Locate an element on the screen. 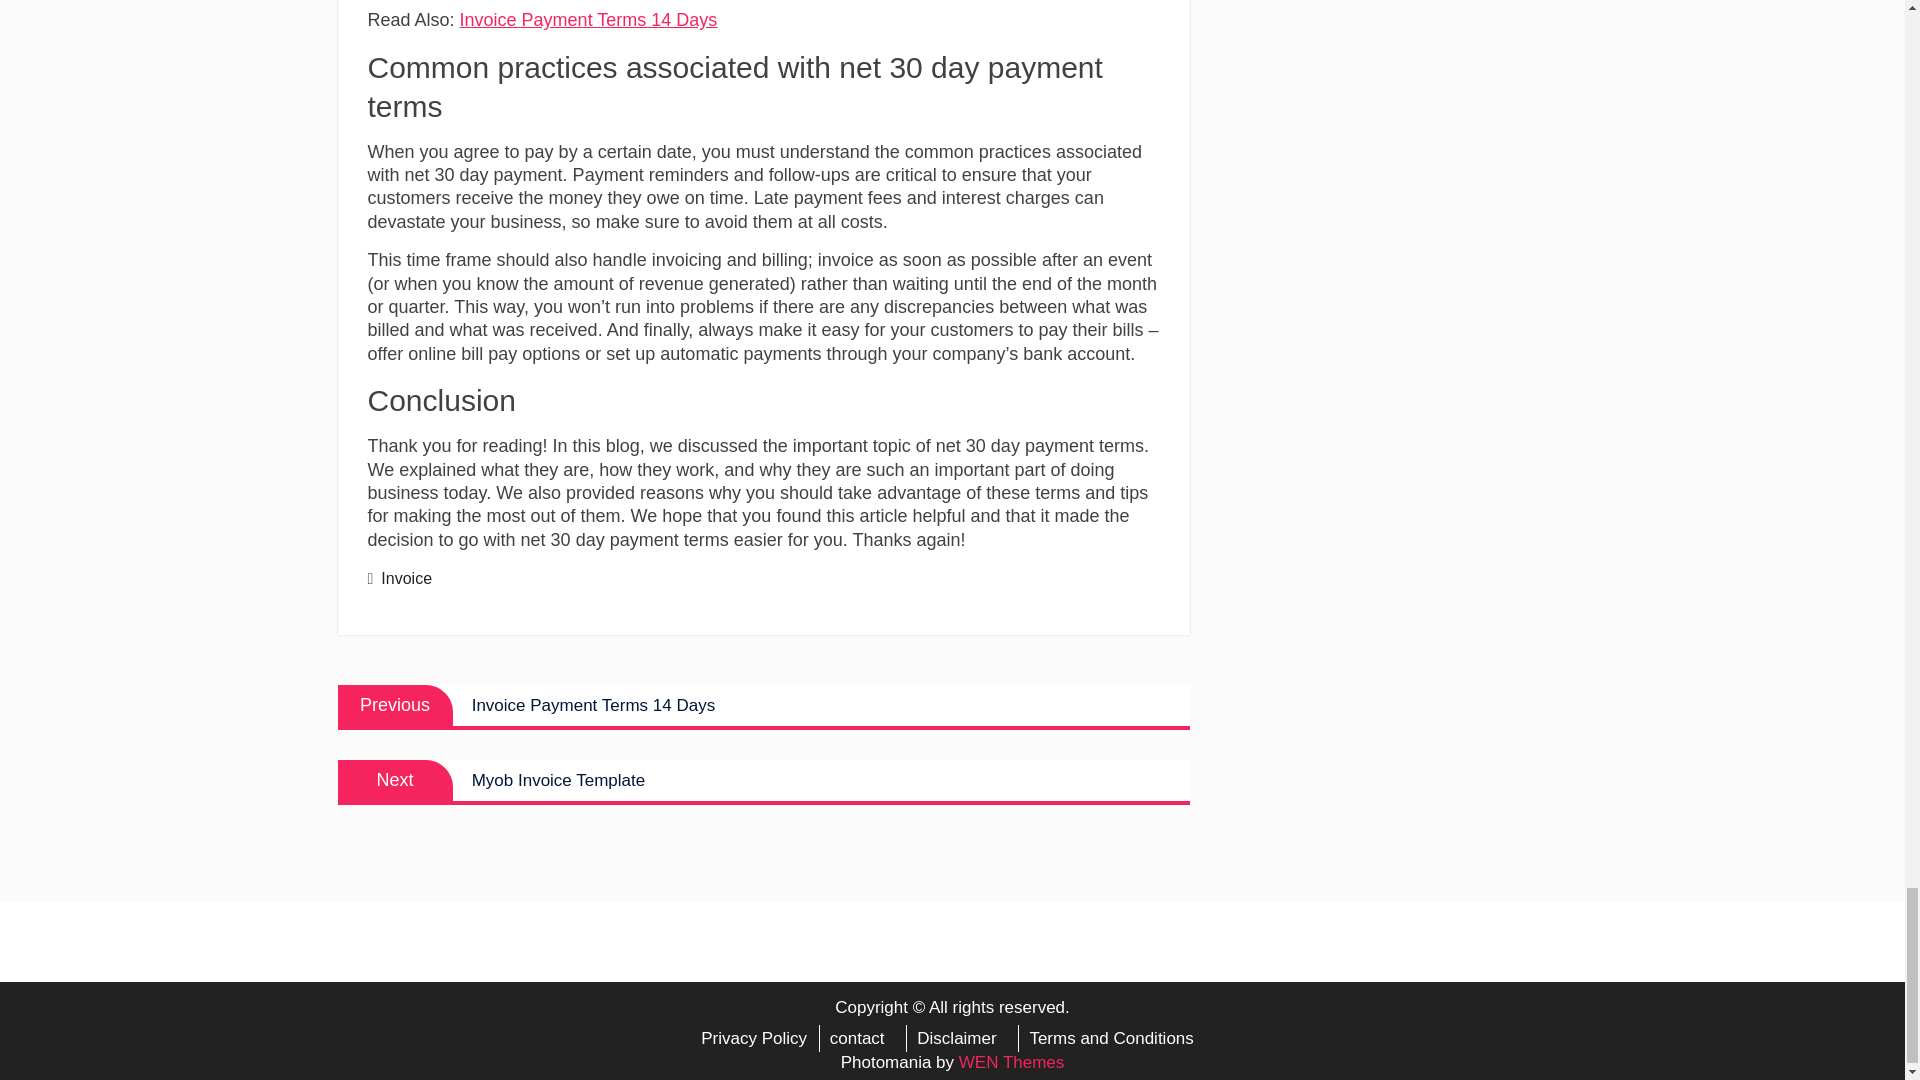  Invoice Payment Terms 14 Days is located at coordinates (589, 20).